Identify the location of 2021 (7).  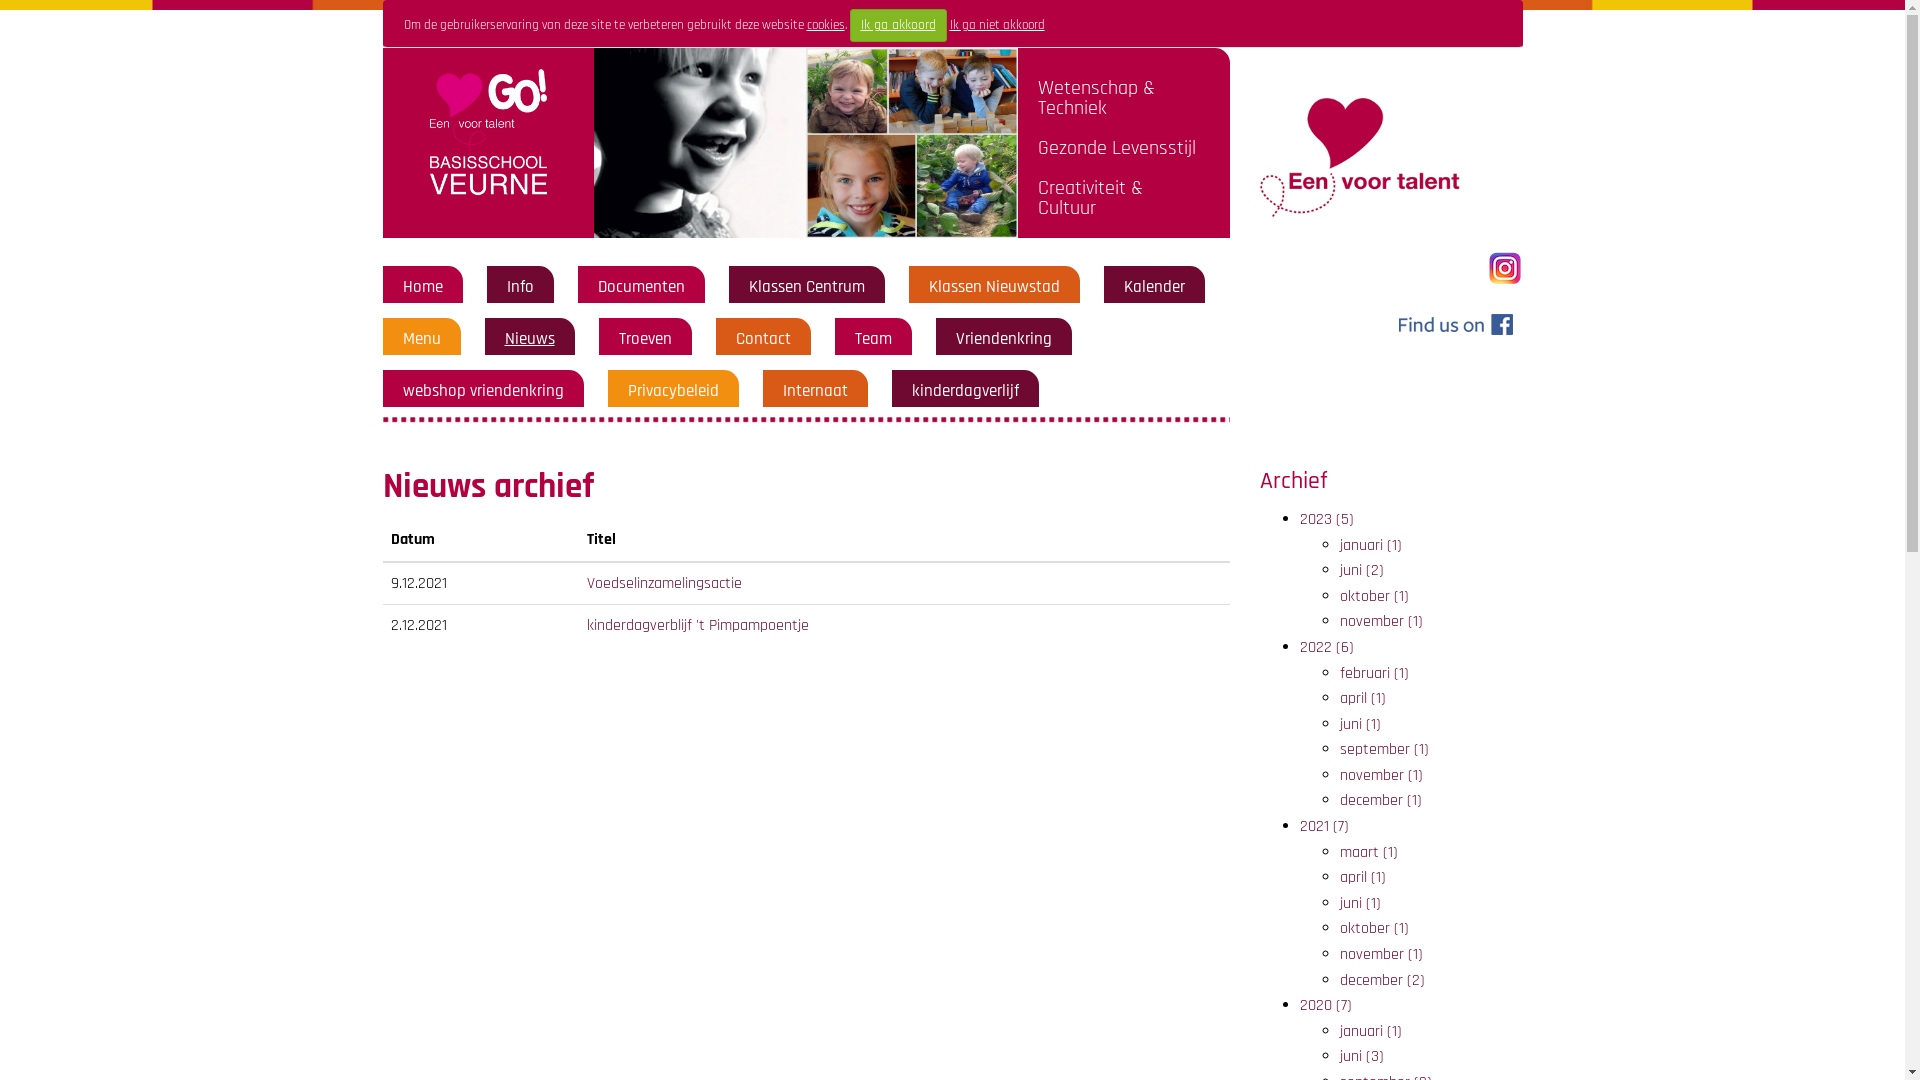
(1324, 826).